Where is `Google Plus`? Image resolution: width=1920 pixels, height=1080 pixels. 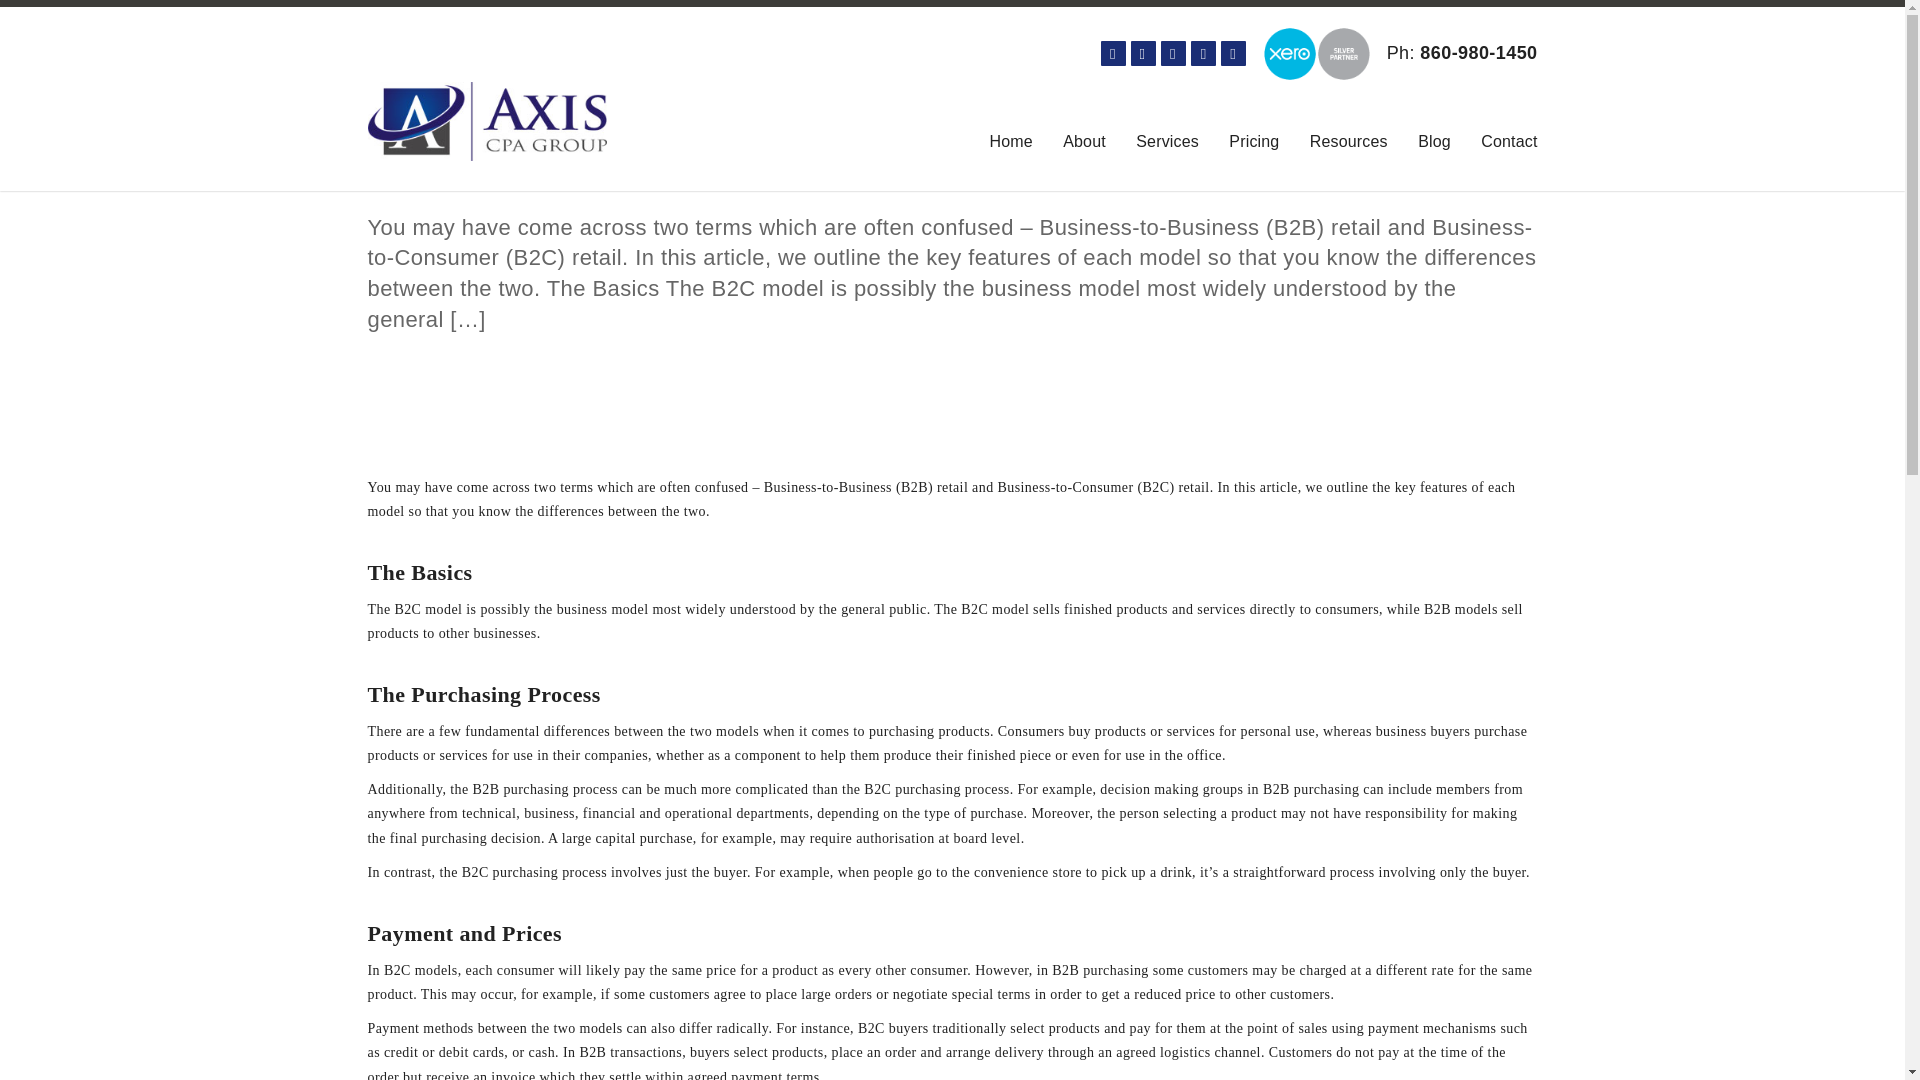
Google Plus is located at coordinates (1142, 53).